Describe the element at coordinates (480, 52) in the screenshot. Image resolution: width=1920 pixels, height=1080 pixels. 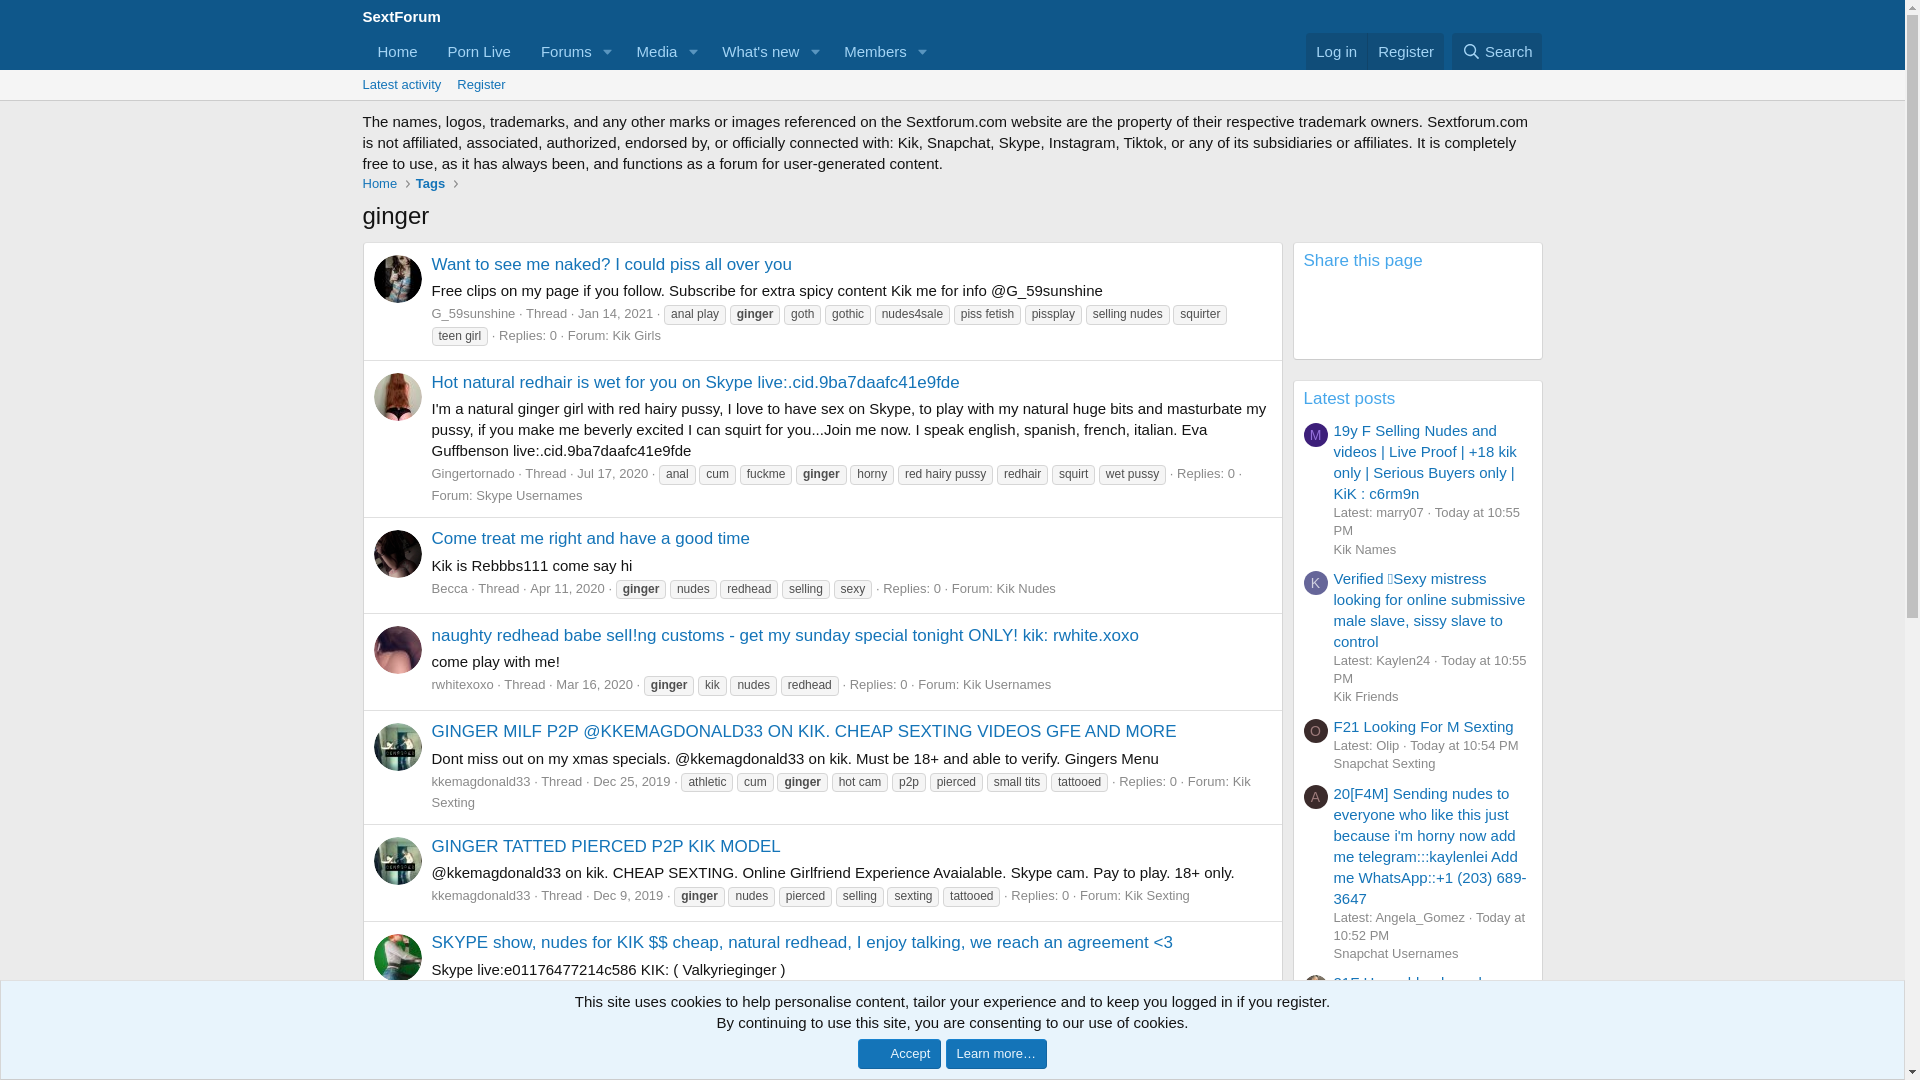
I see `Mar 16, 2020 at 2:11 AM` at that location.